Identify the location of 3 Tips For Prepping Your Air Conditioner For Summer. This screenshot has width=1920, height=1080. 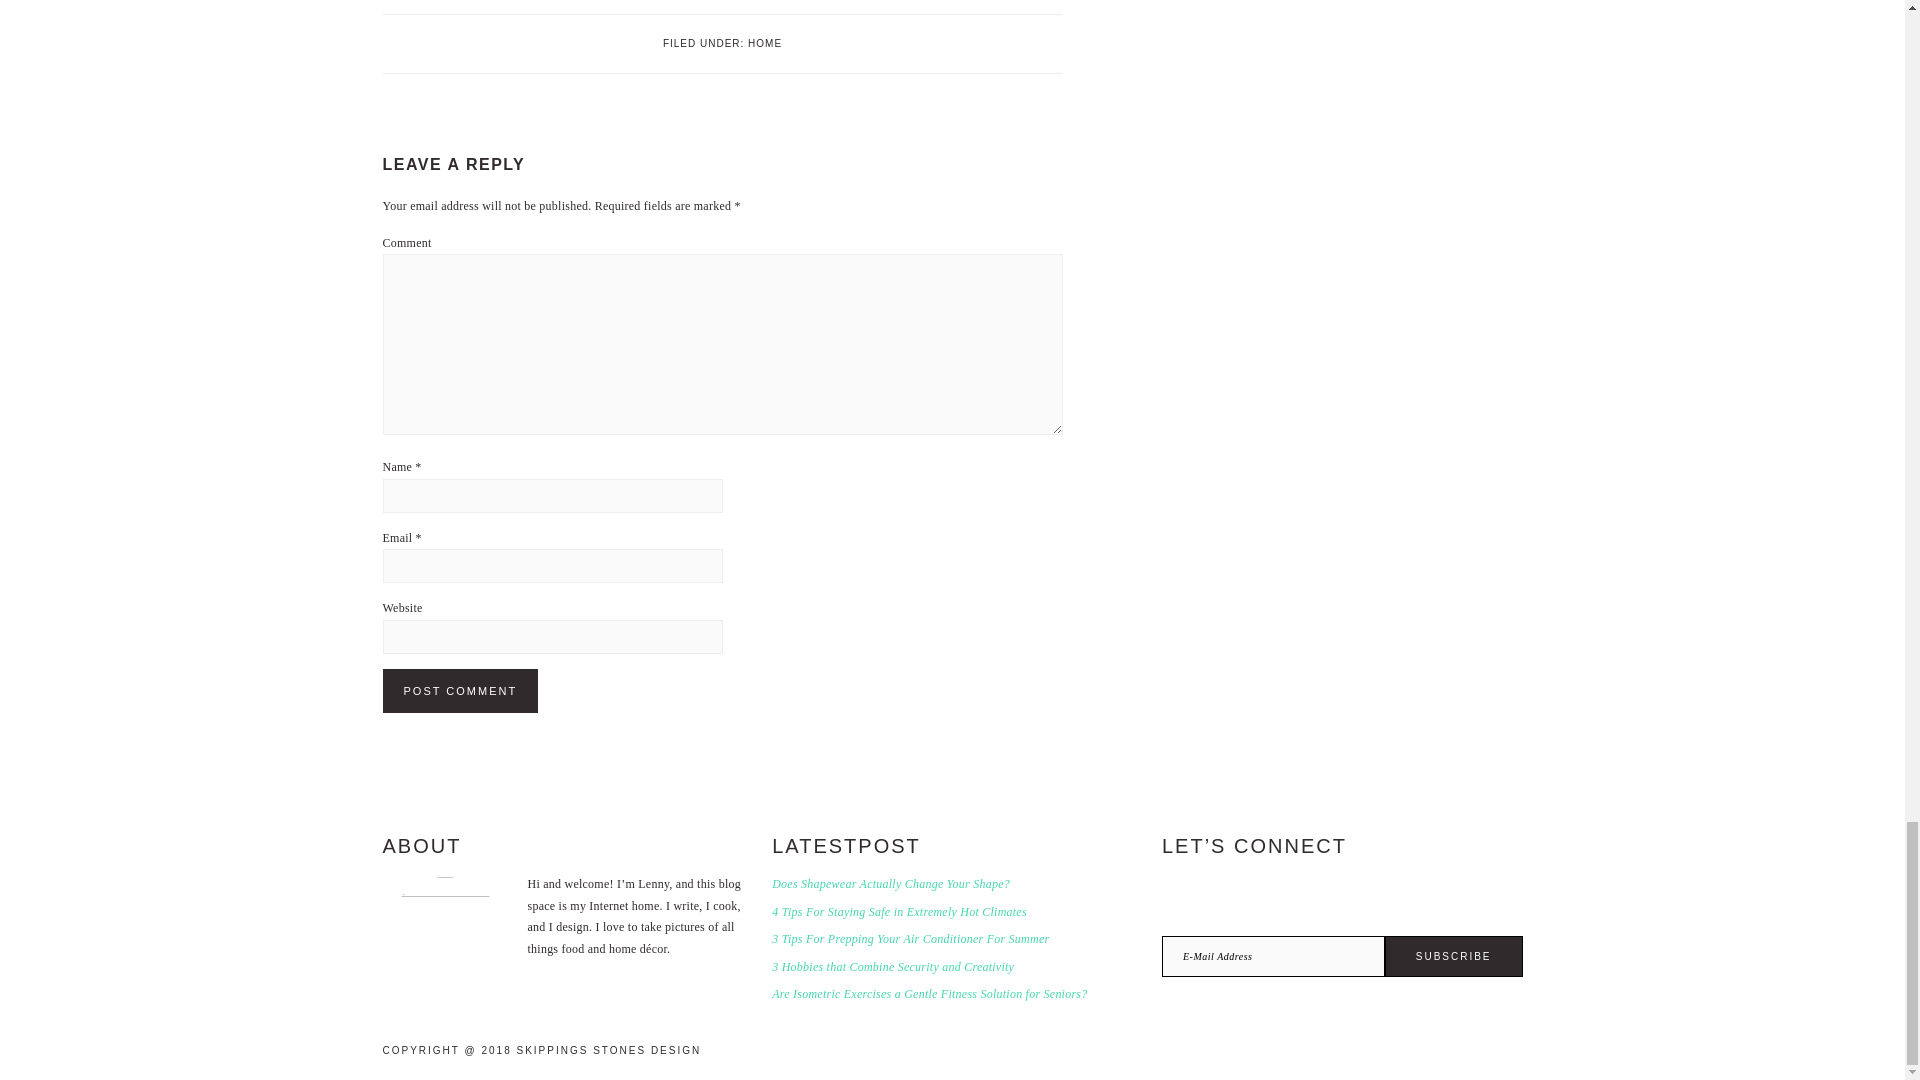
(910, 939).